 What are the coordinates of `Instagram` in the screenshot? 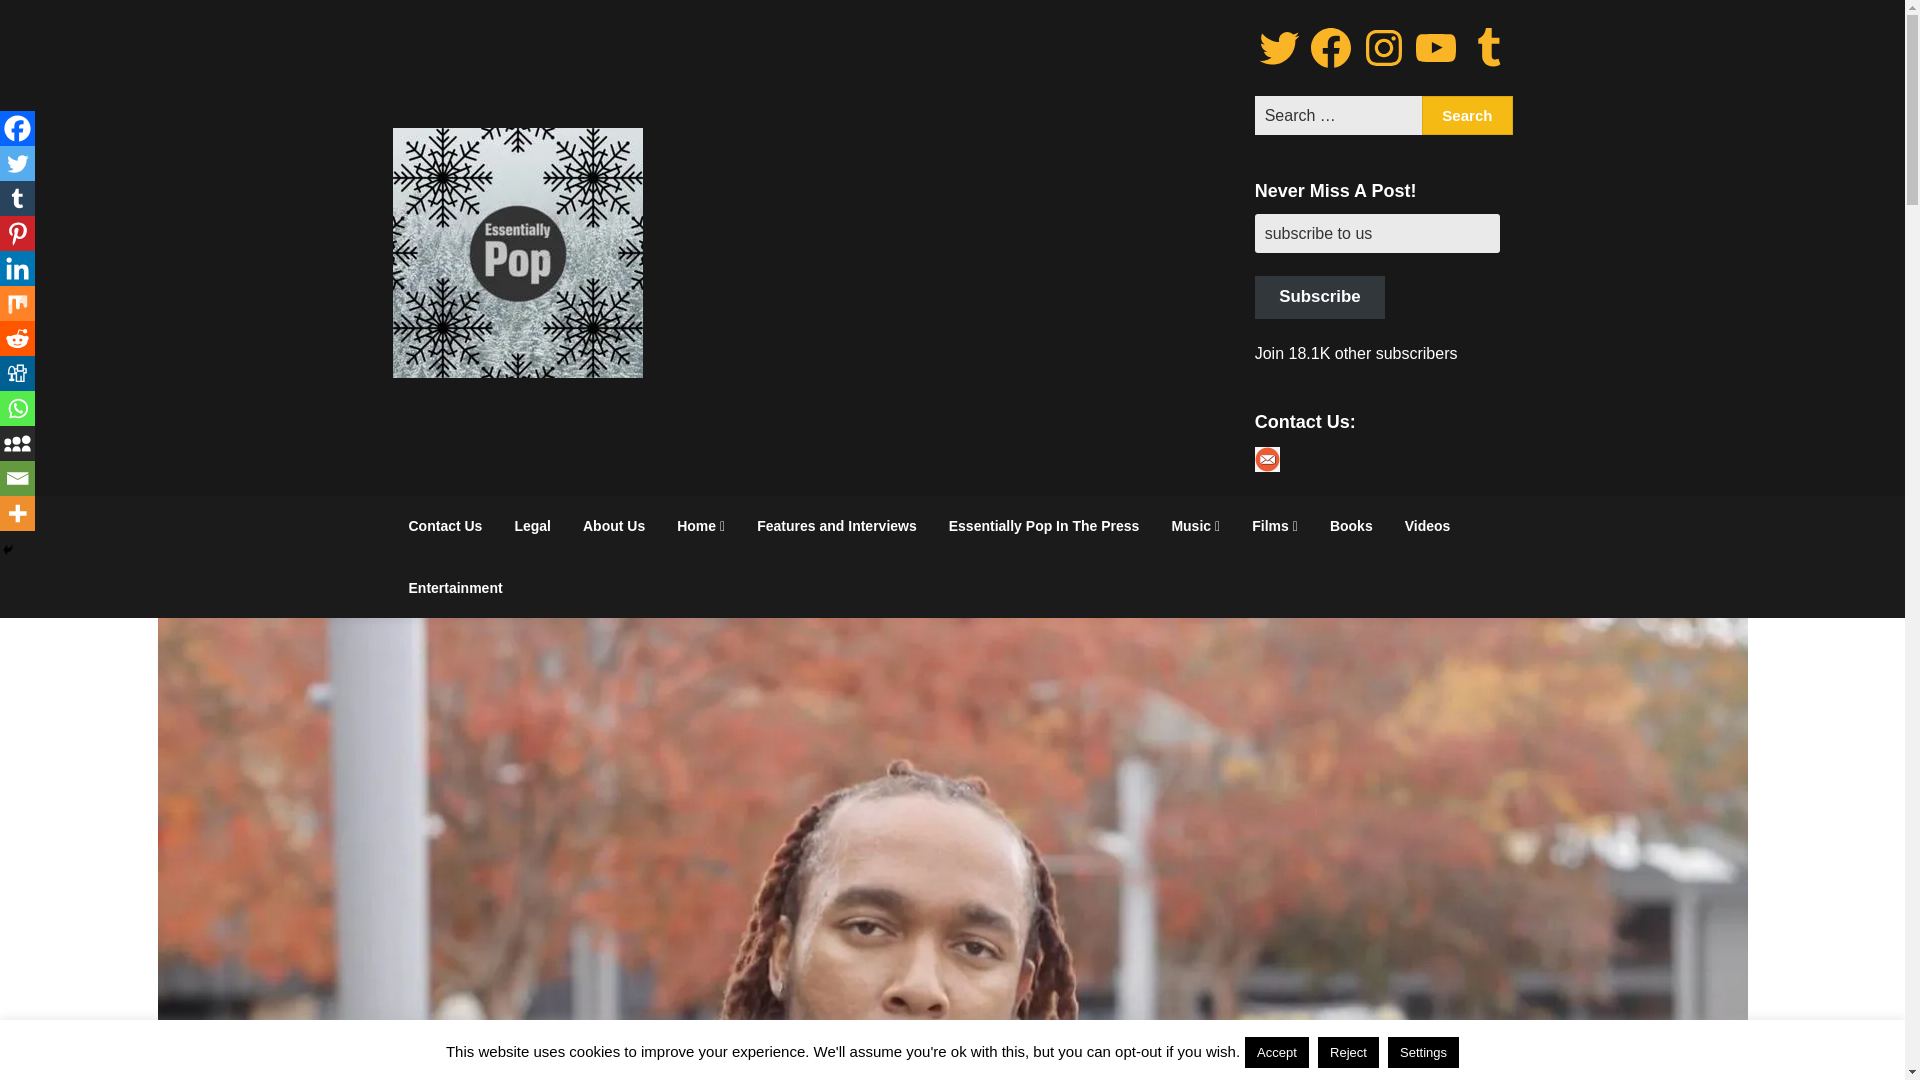 It's located at (1383, 48).